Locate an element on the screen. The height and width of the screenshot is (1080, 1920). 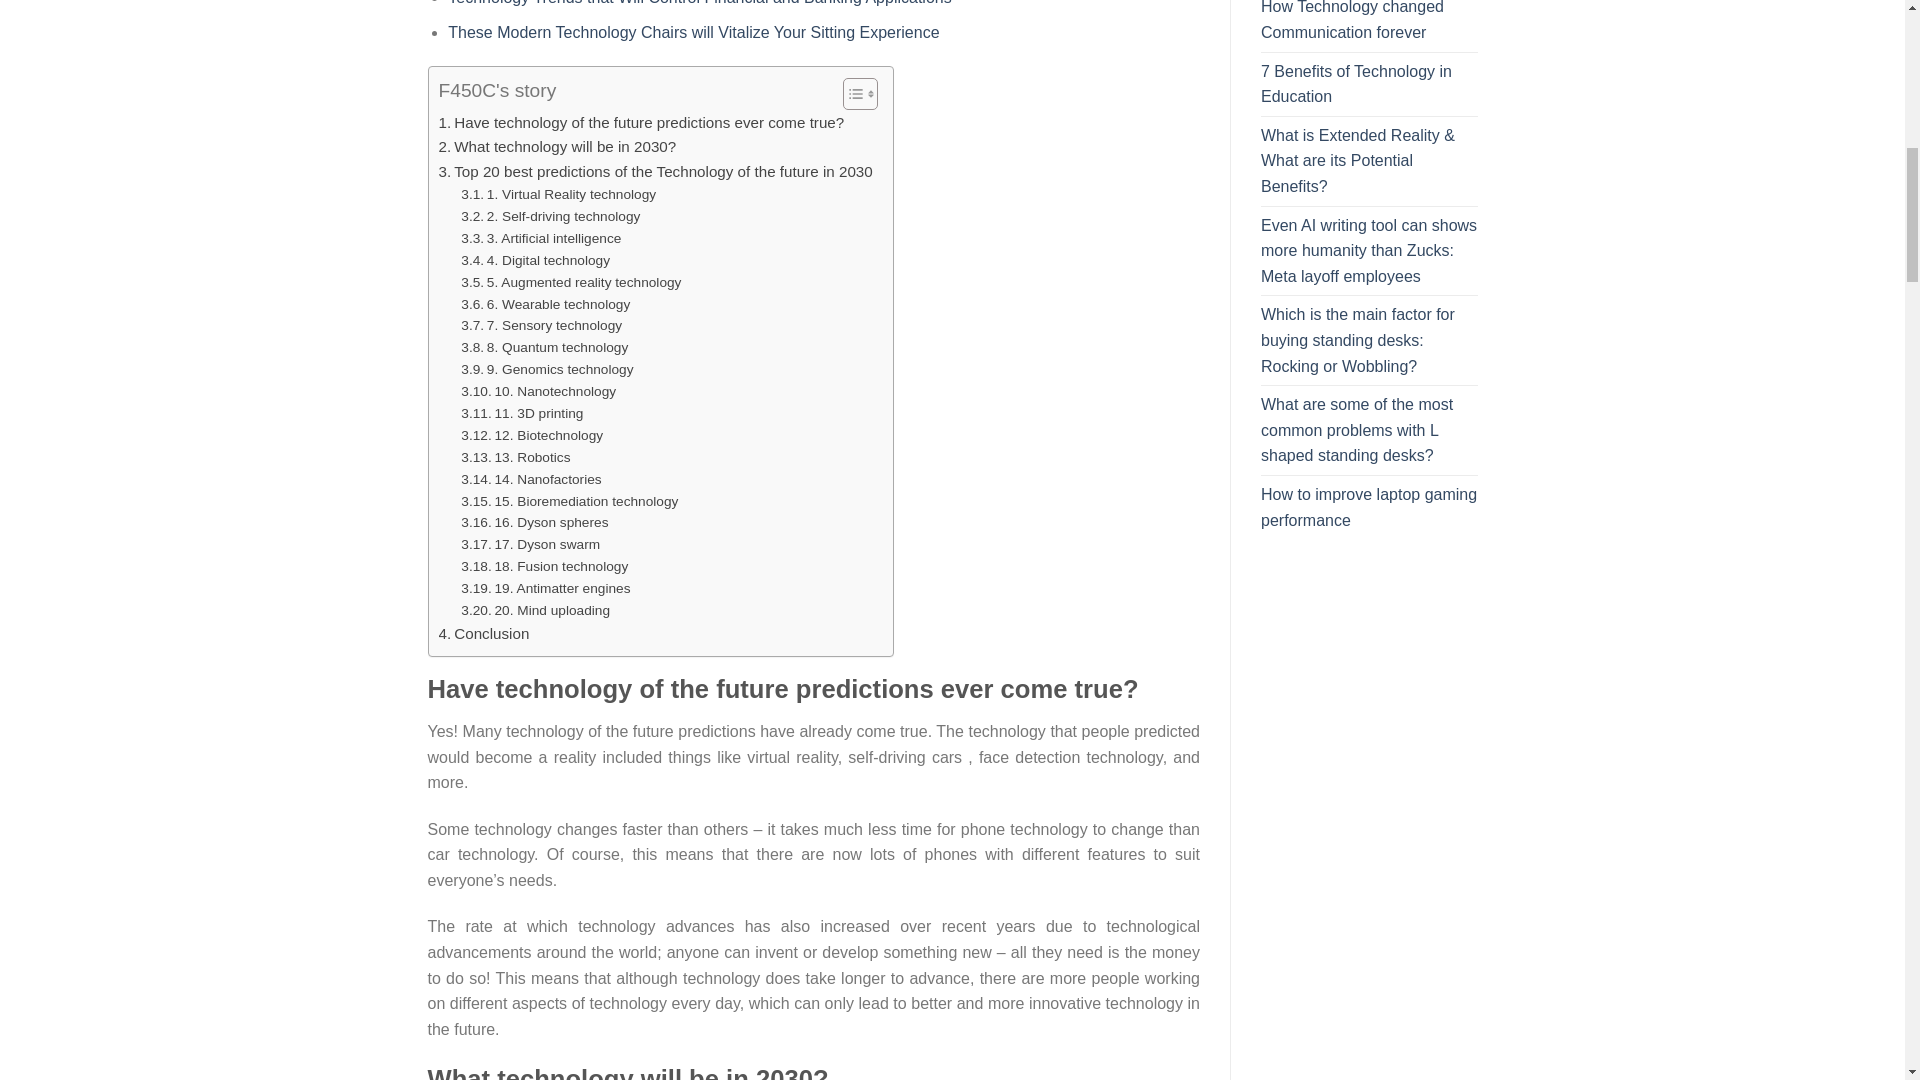
9. Genomics technology is located at coordinates (546, 370).